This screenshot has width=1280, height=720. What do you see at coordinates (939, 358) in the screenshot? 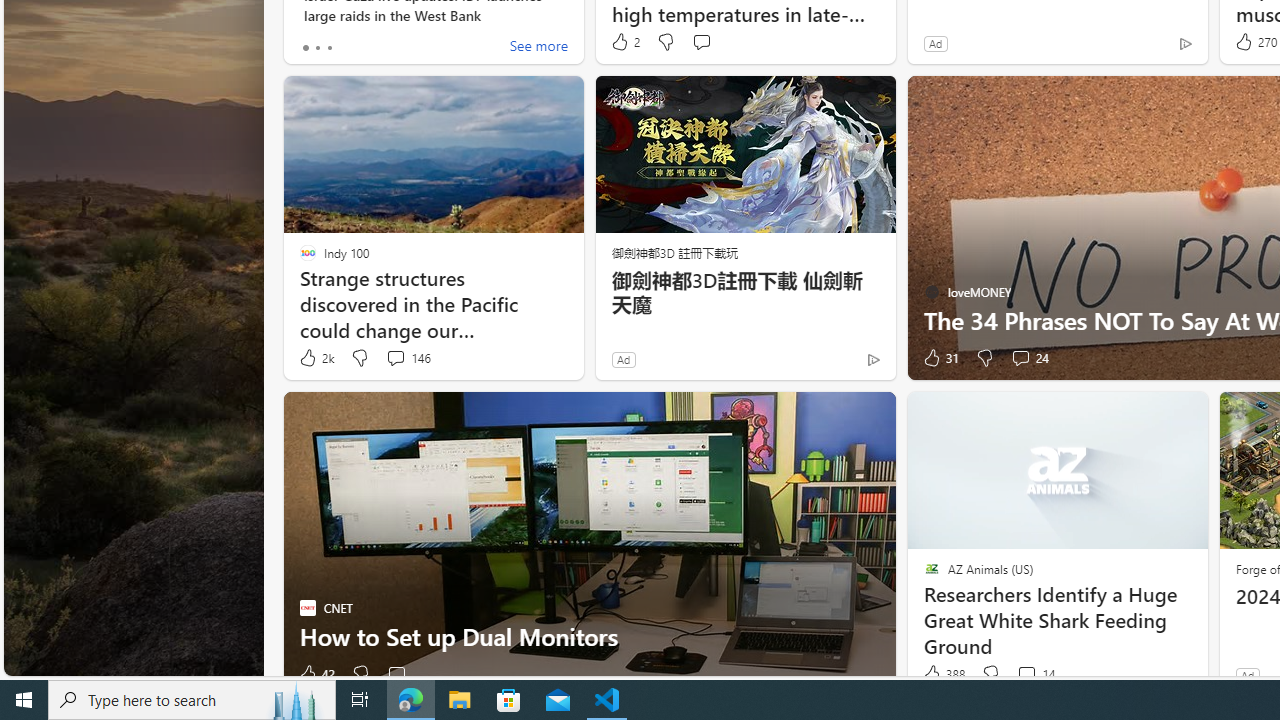
I see `31 Like` at bounding box center [939, 358].